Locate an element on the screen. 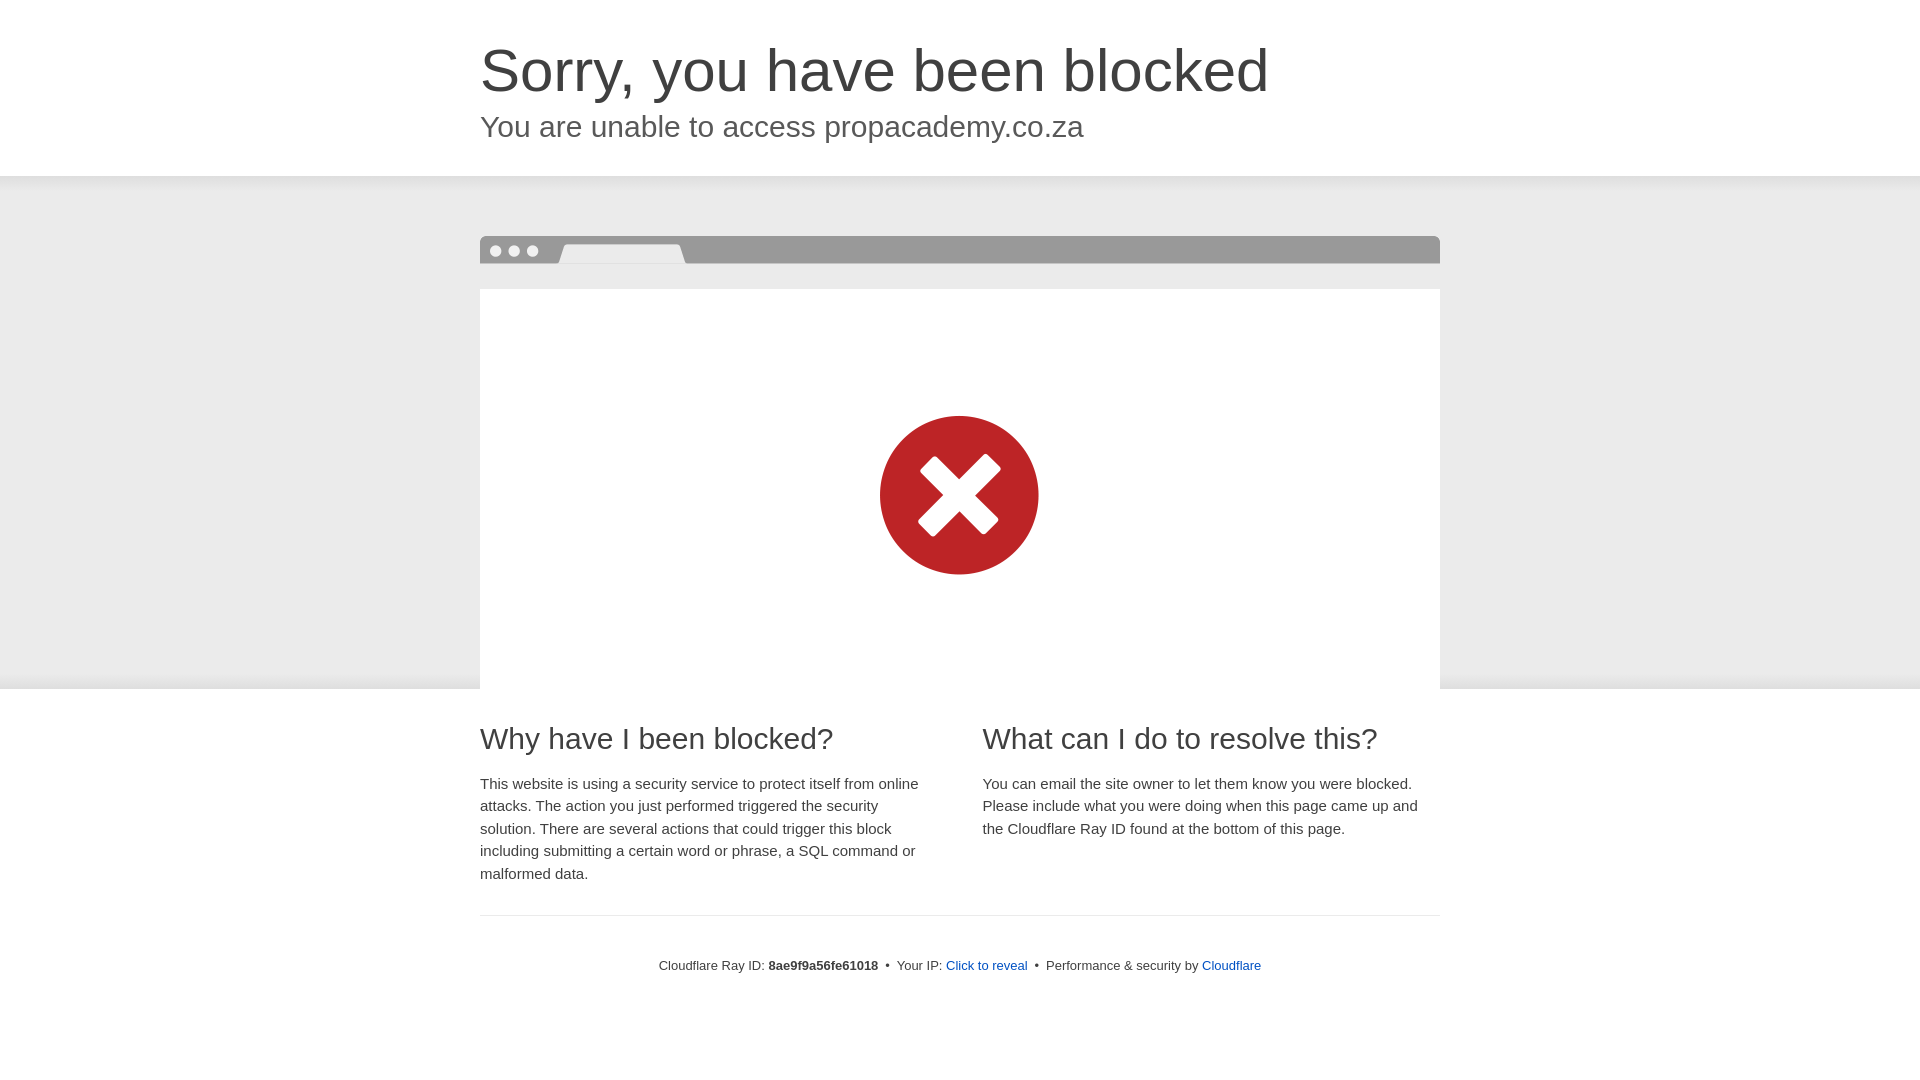 This screenshot has width=1920, height=1080. Click to reveal is located at coordinates (986, 966).